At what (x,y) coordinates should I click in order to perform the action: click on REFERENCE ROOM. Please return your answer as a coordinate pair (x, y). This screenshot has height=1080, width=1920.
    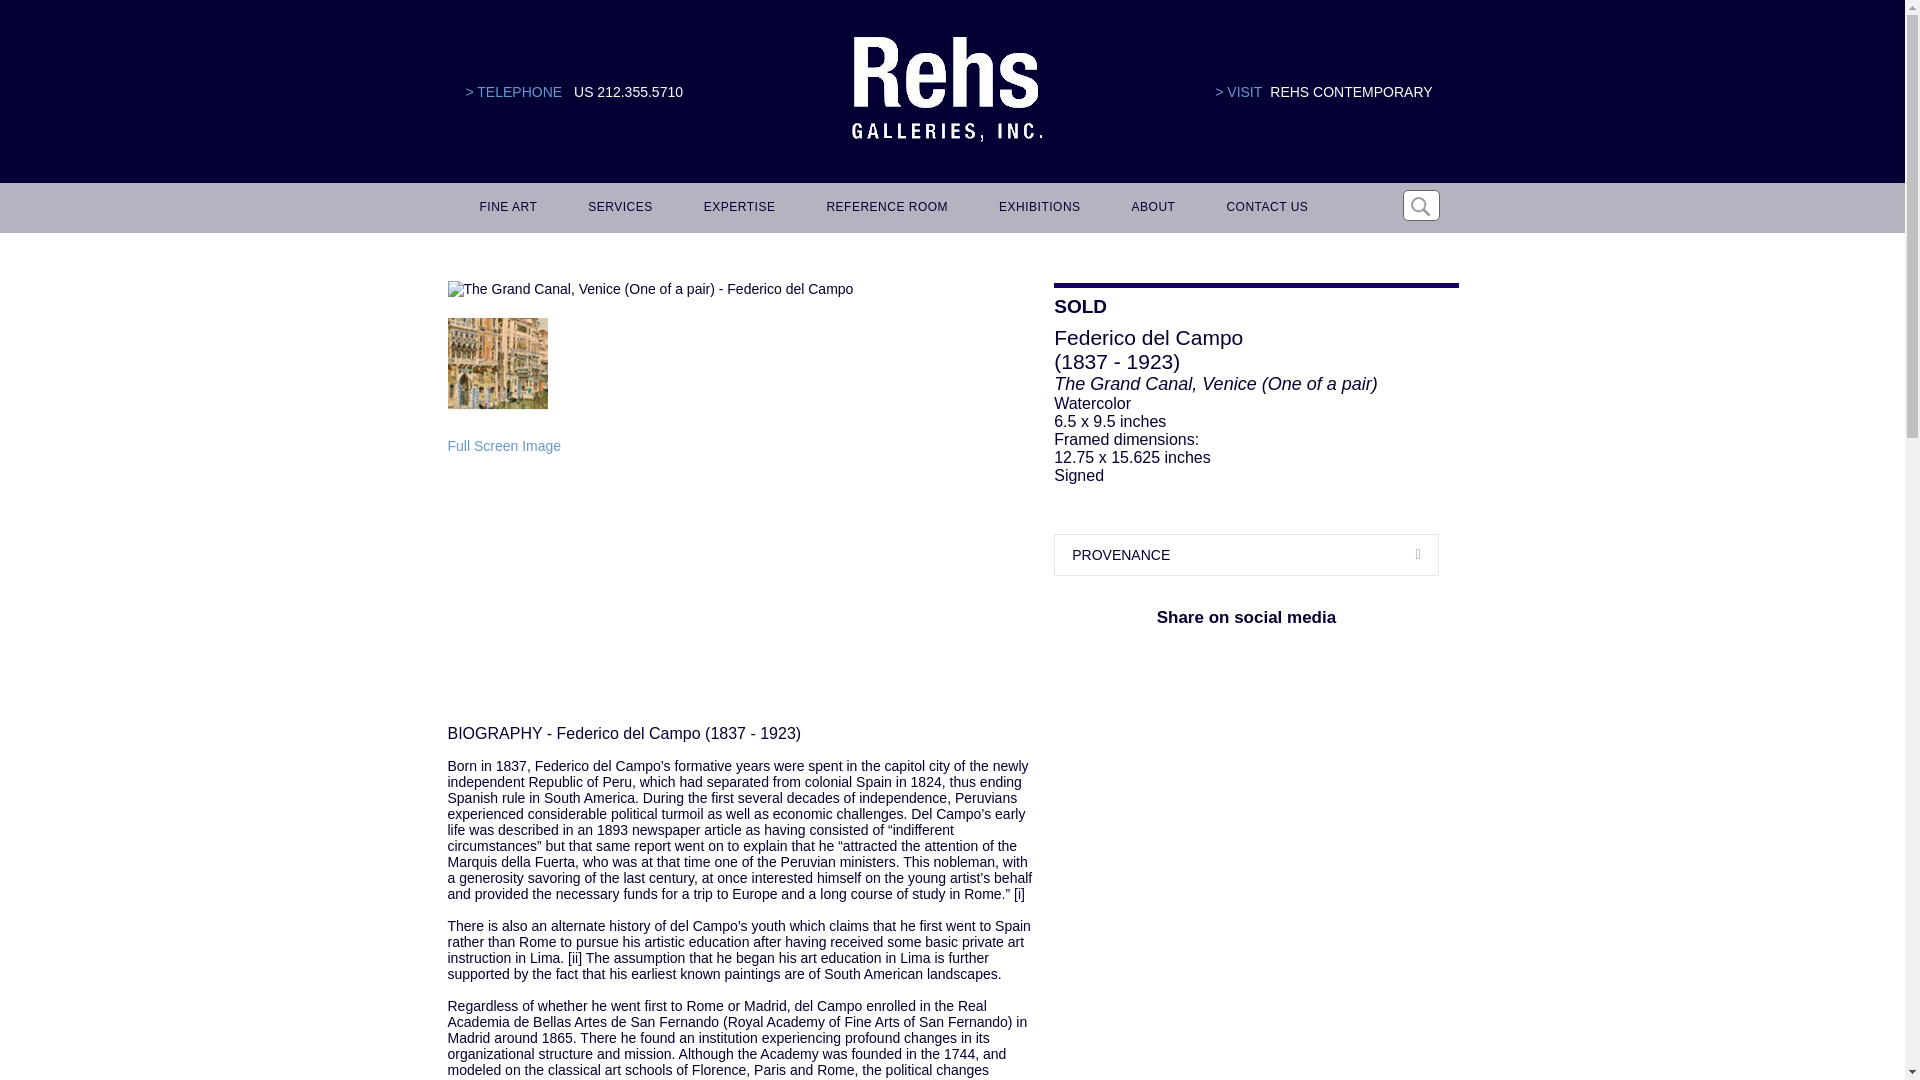
    Looking at the image, I should click on (884, 208).